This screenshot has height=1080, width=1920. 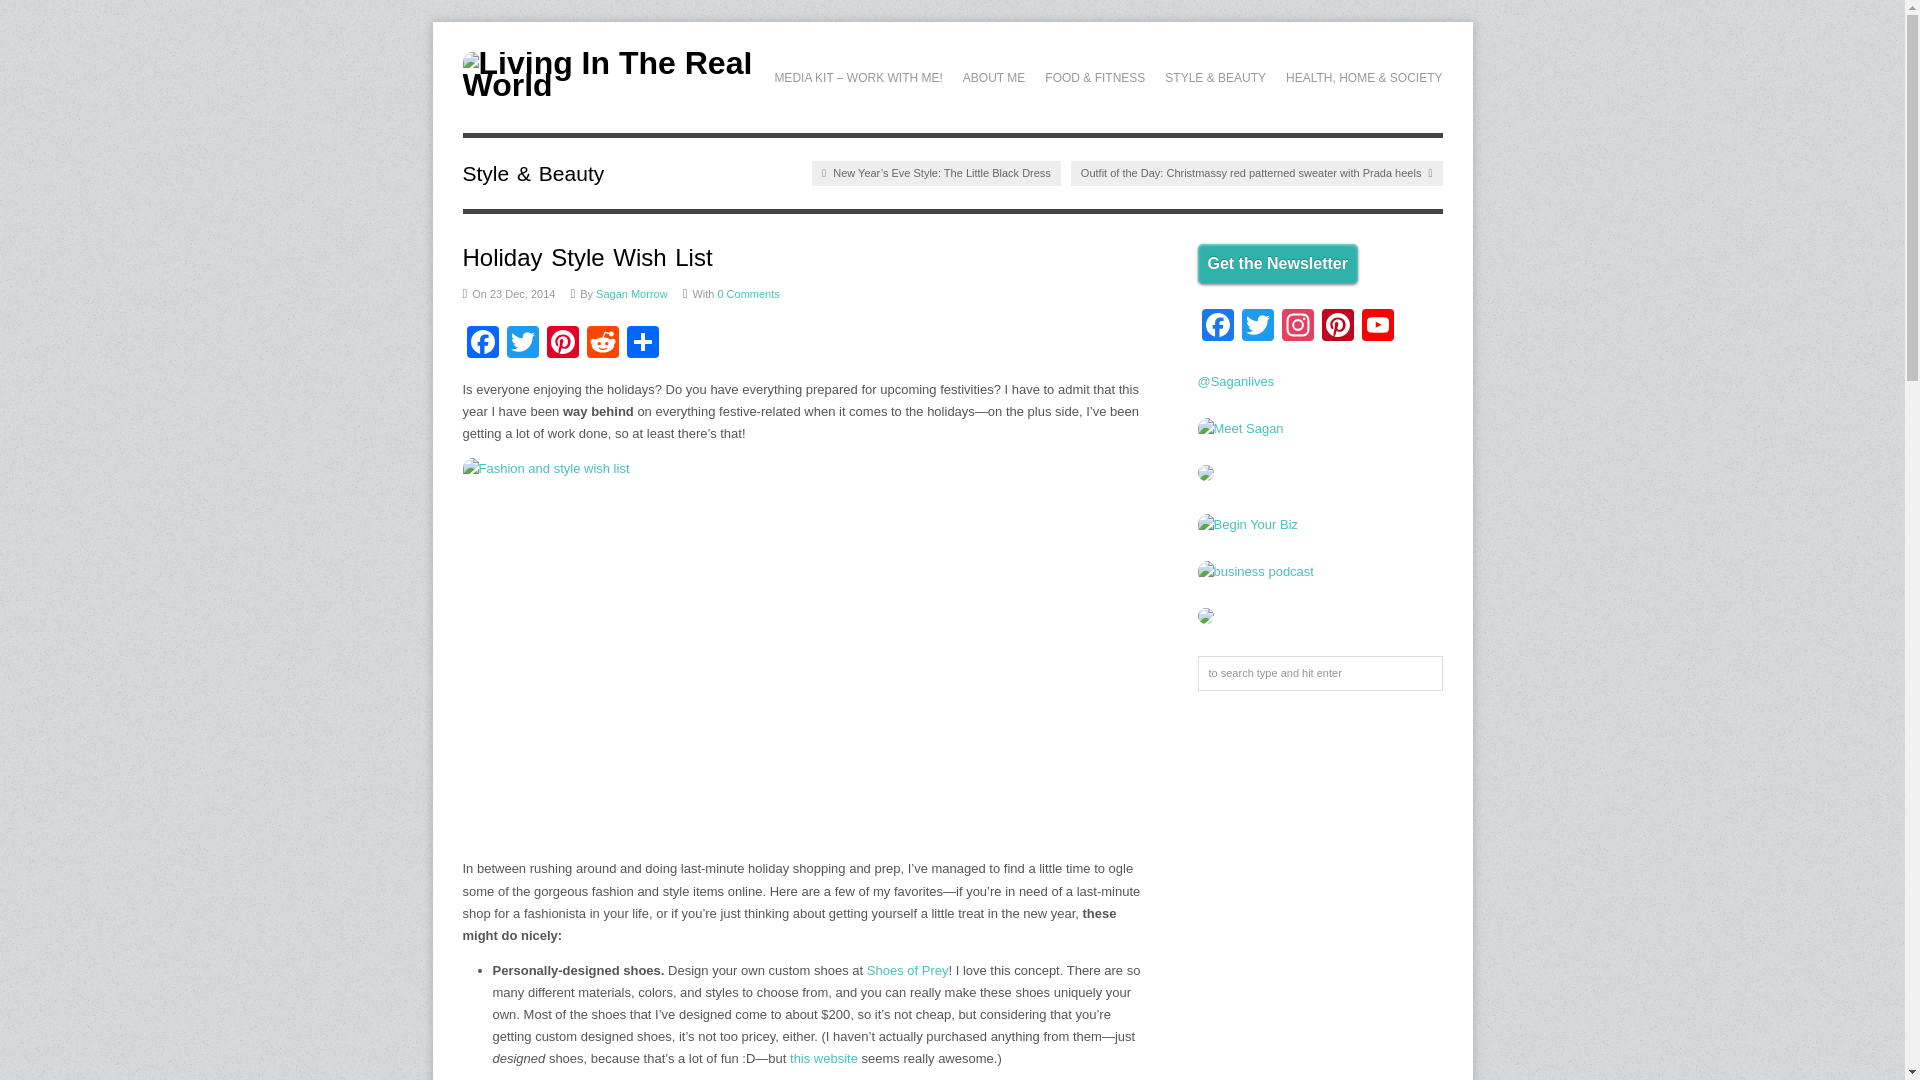 What do you see at coordinates (632, 294) in the screenshot?
I see `Sagan Morrow` at bounding box center [632, 294].